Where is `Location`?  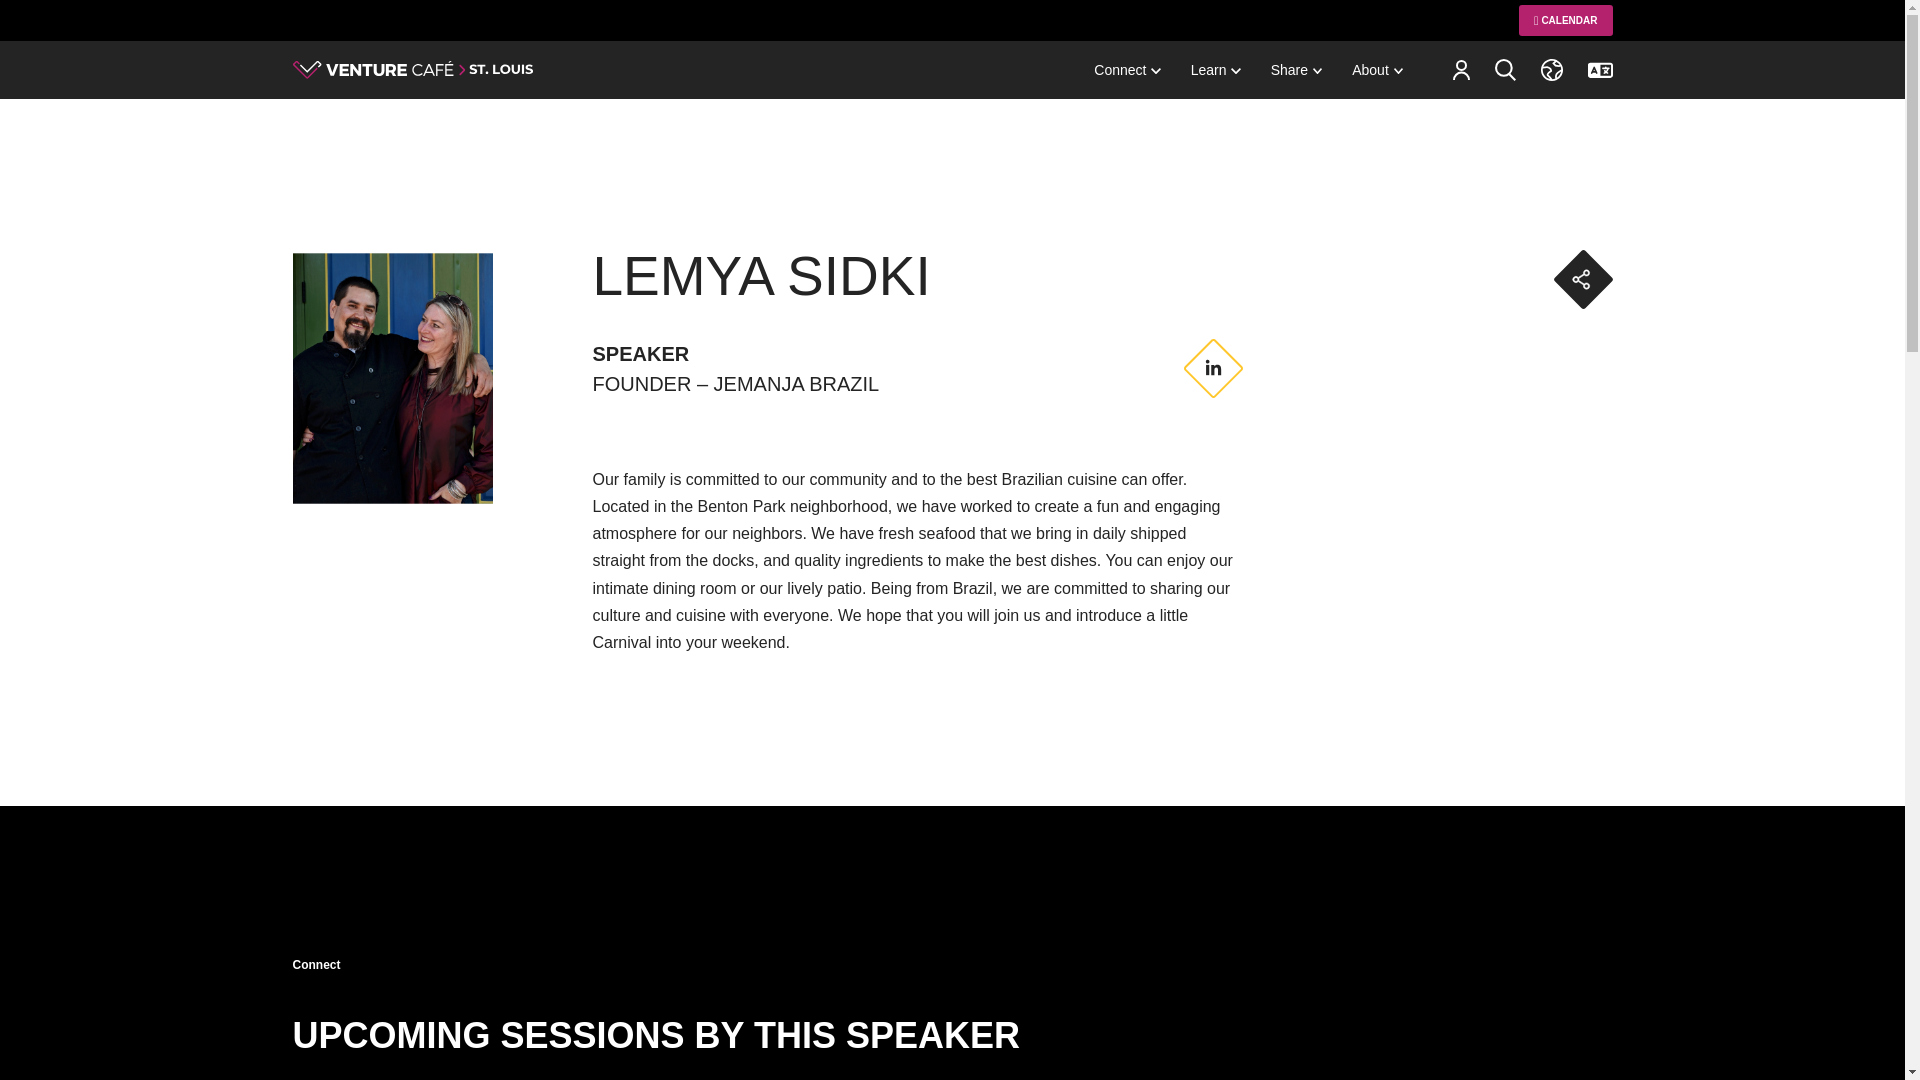
Location is located at coordinates (1550, 70).